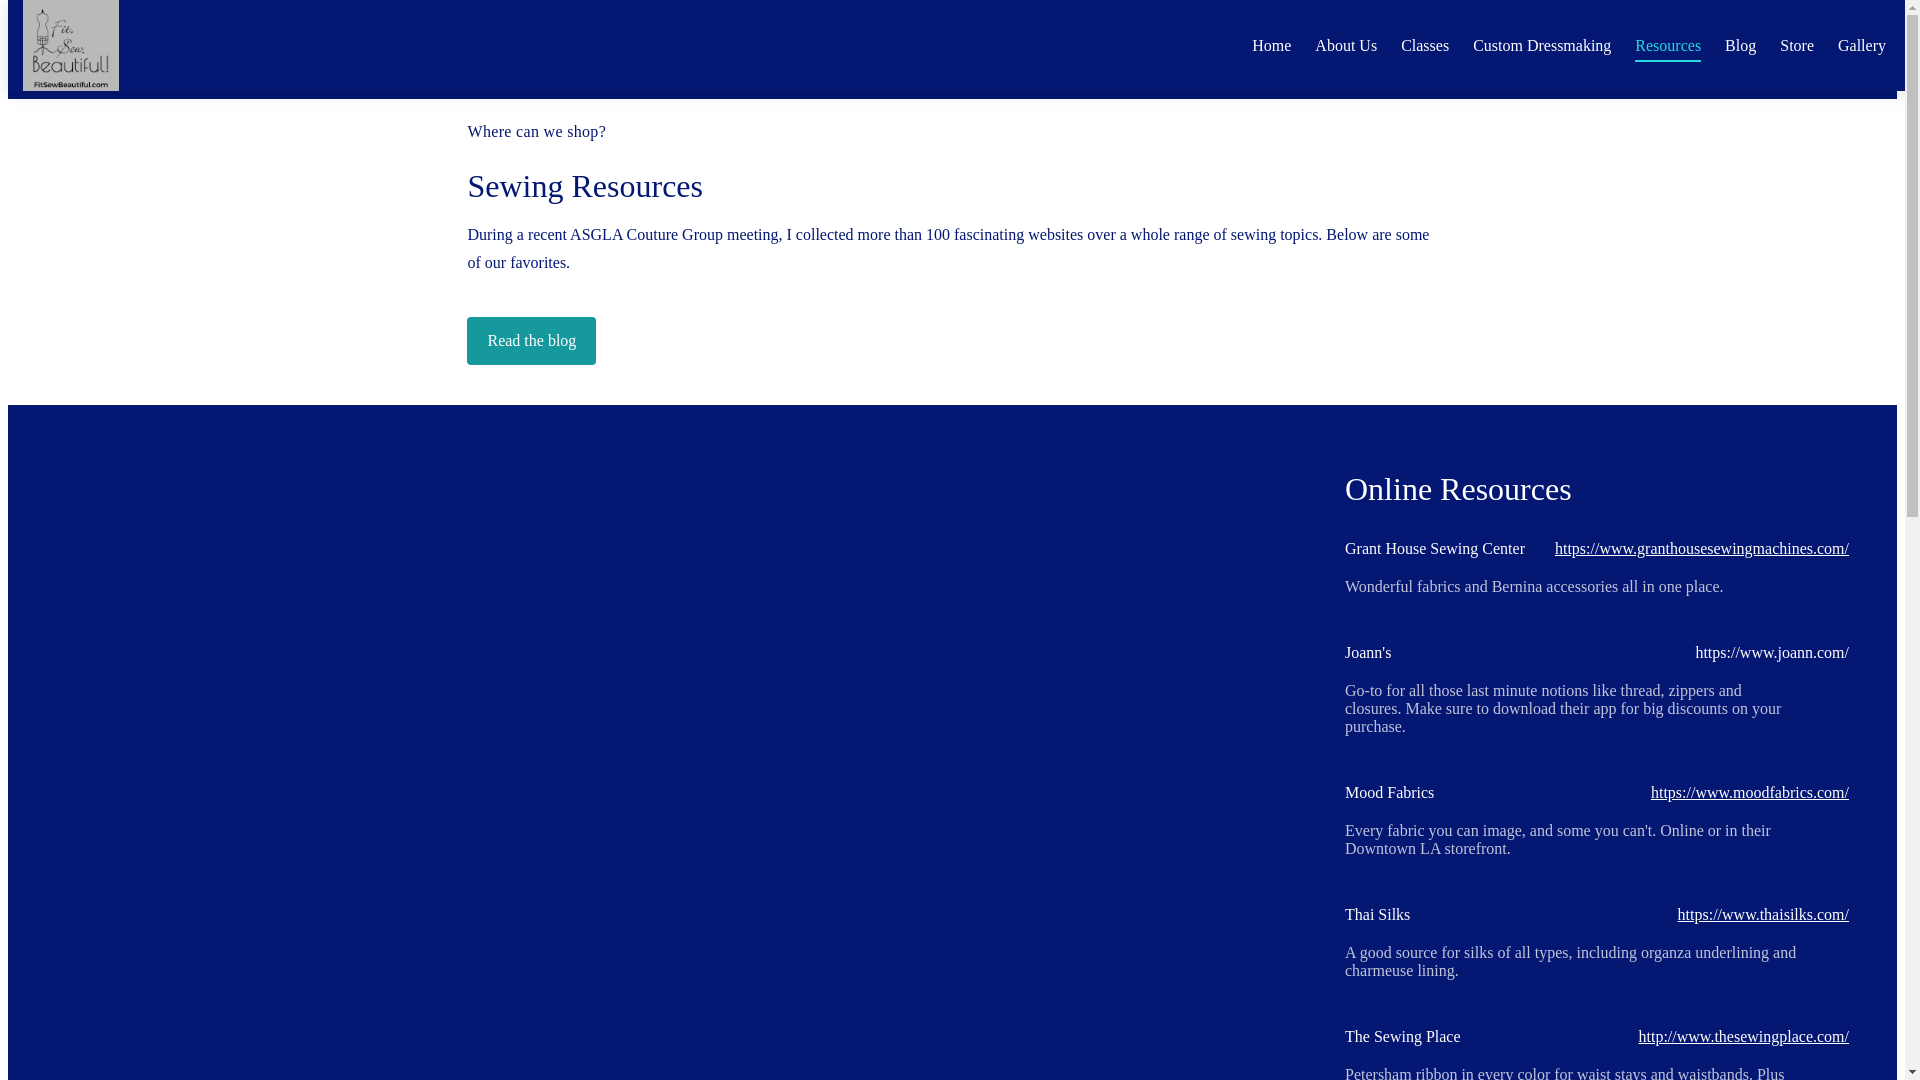 This screenshot has height=1080, width=1920. I want to click on Classes, so click(1425, 44).